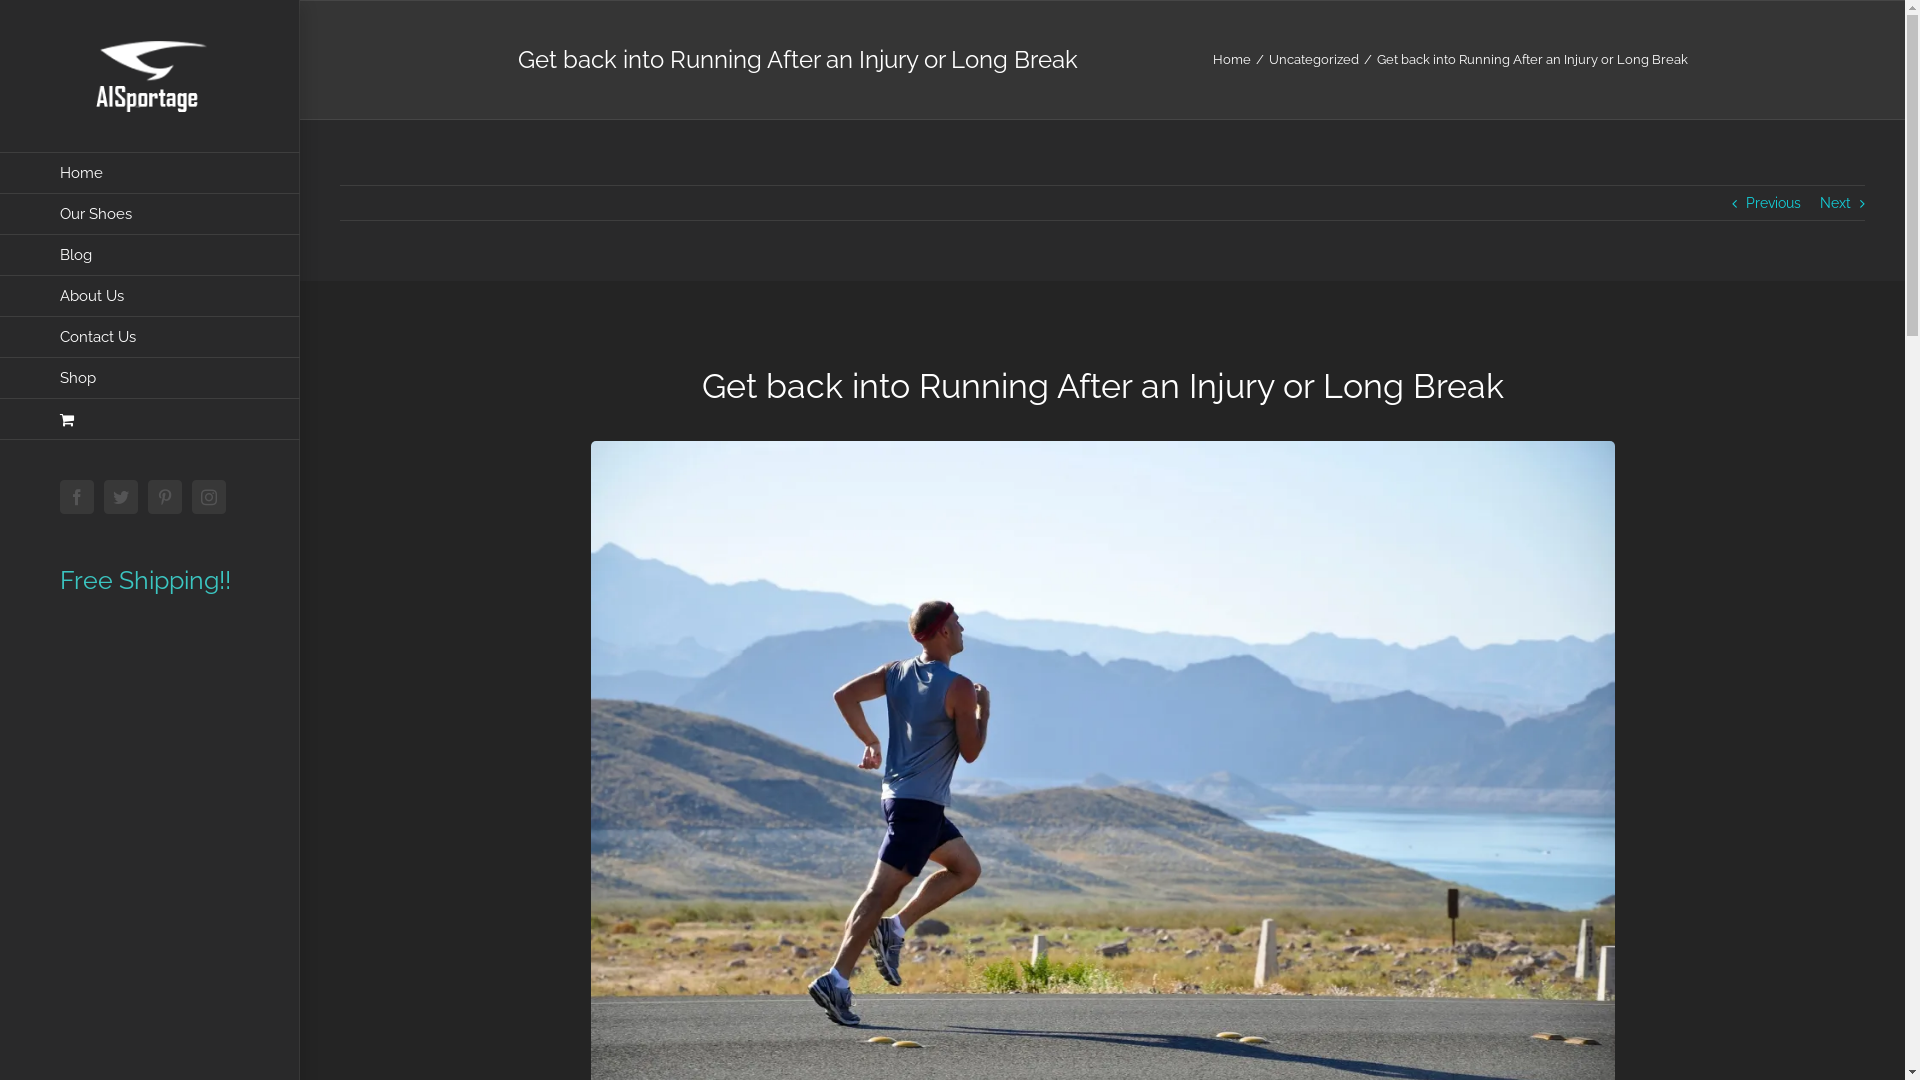  What do you see at coordinates (150, 173) in the screenshot?
I see `Home` at bounding box center [150, 173].